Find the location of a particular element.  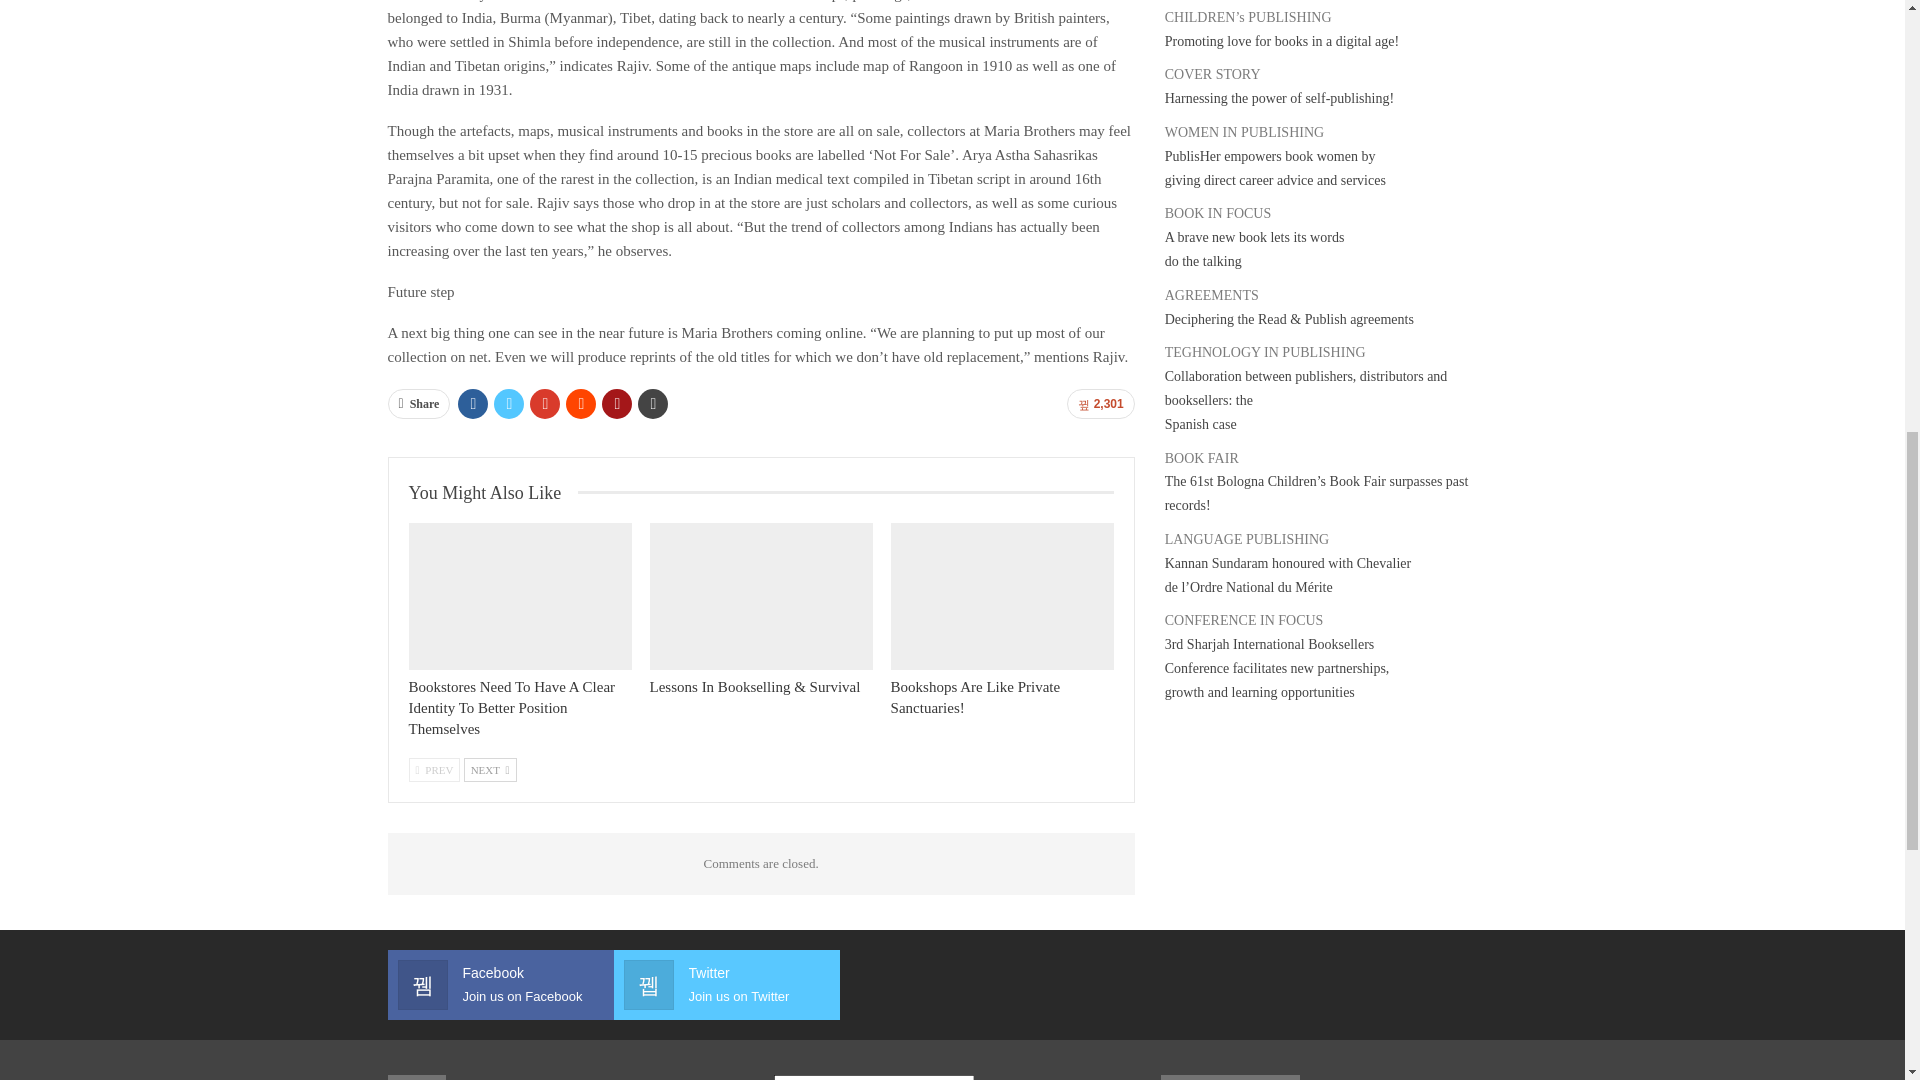

You Might Also Like is located at coordinates (492, 493).